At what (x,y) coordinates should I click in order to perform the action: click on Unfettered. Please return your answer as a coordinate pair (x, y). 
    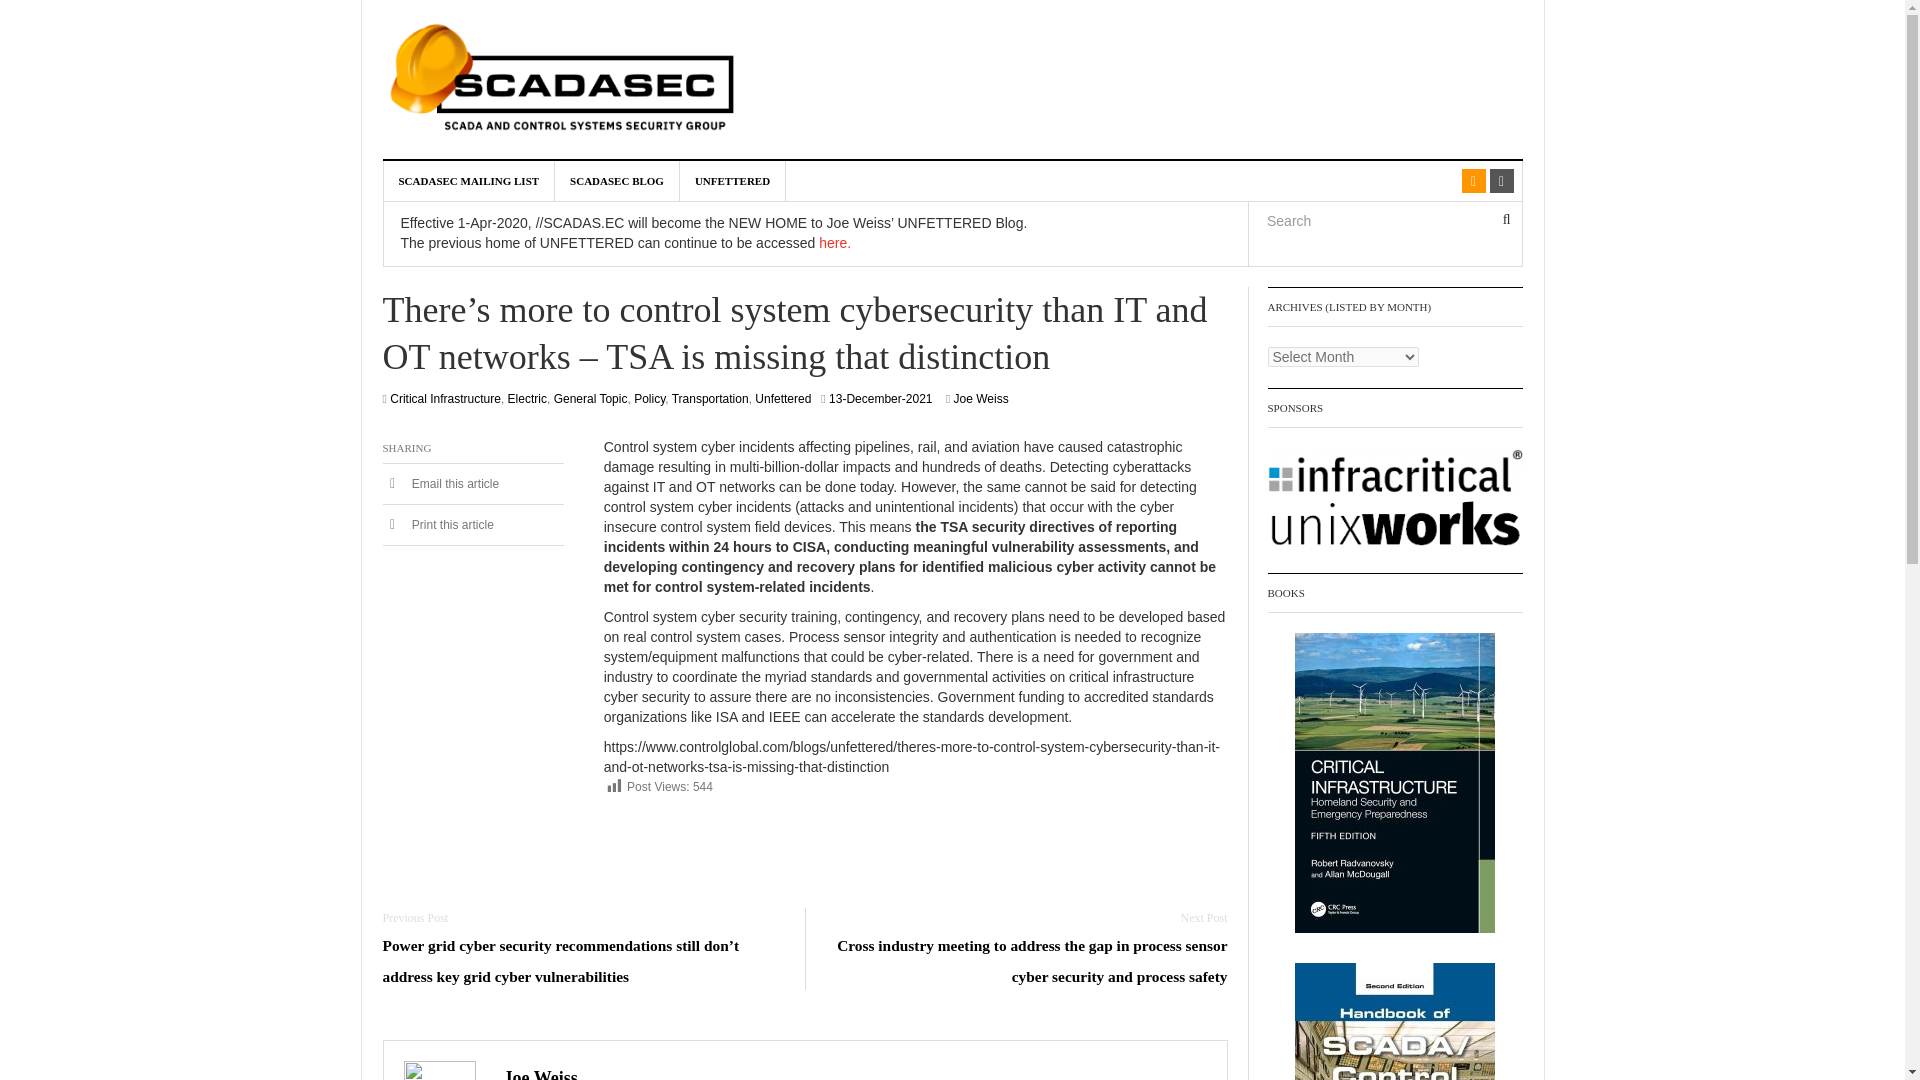
    Looking at the image, I should click on (782, 399).